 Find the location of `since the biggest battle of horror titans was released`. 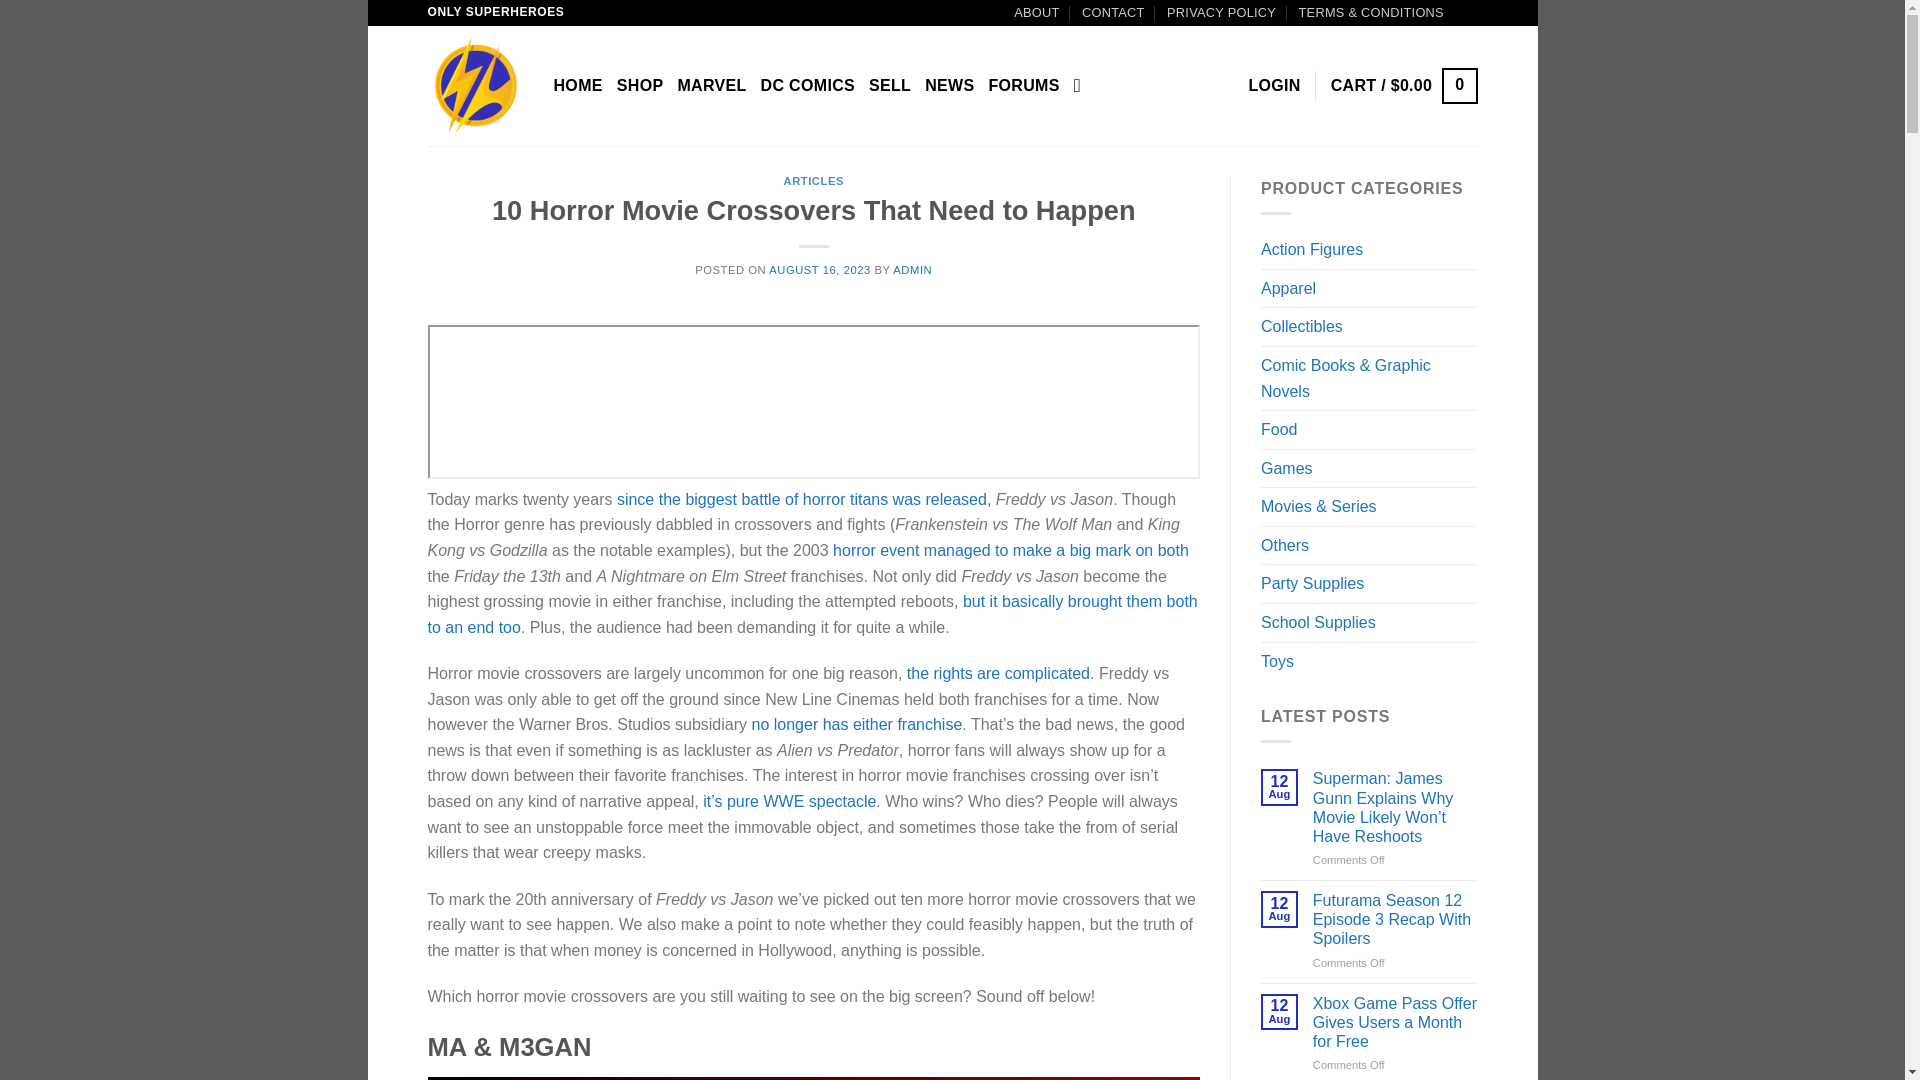

since the biggest battle of horror titans was released is located at coordinates (801, 499).